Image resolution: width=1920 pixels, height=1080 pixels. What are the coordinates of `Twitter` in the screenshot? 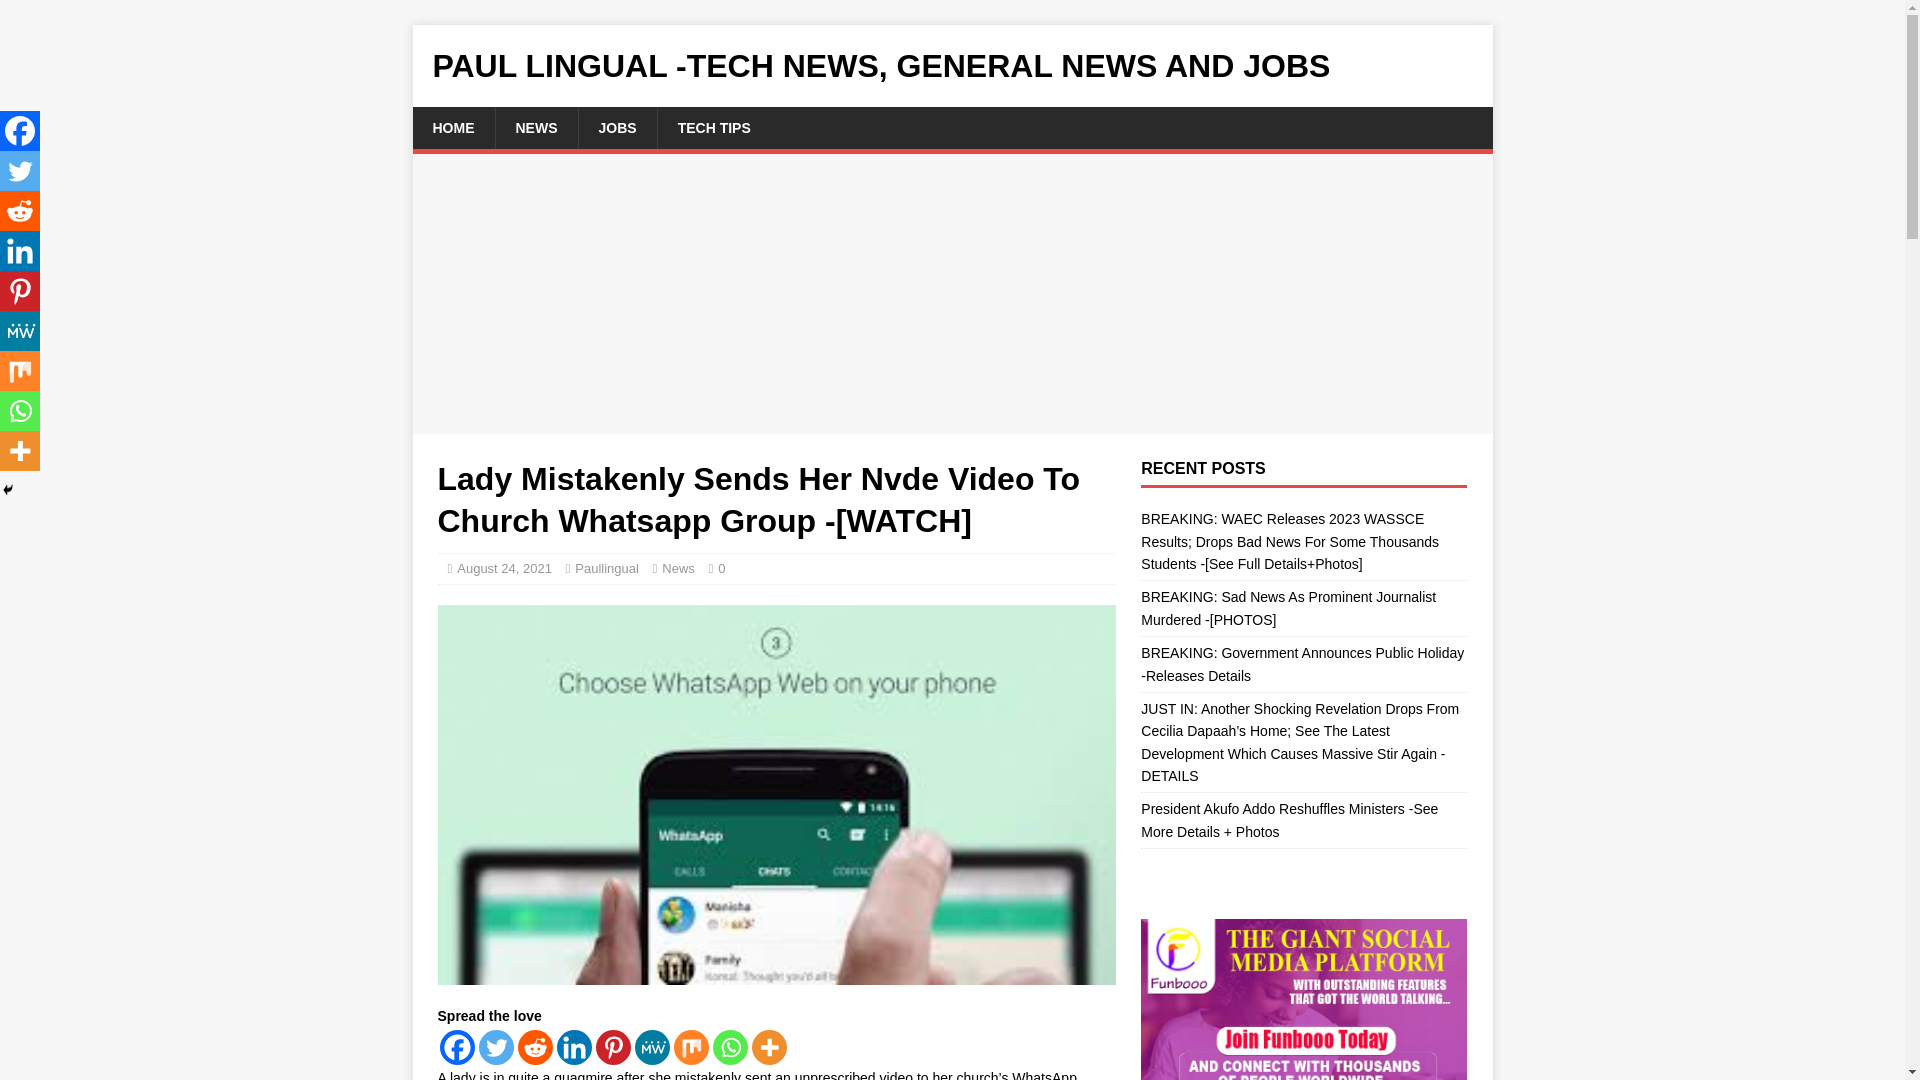 It's located at (495, 1047).